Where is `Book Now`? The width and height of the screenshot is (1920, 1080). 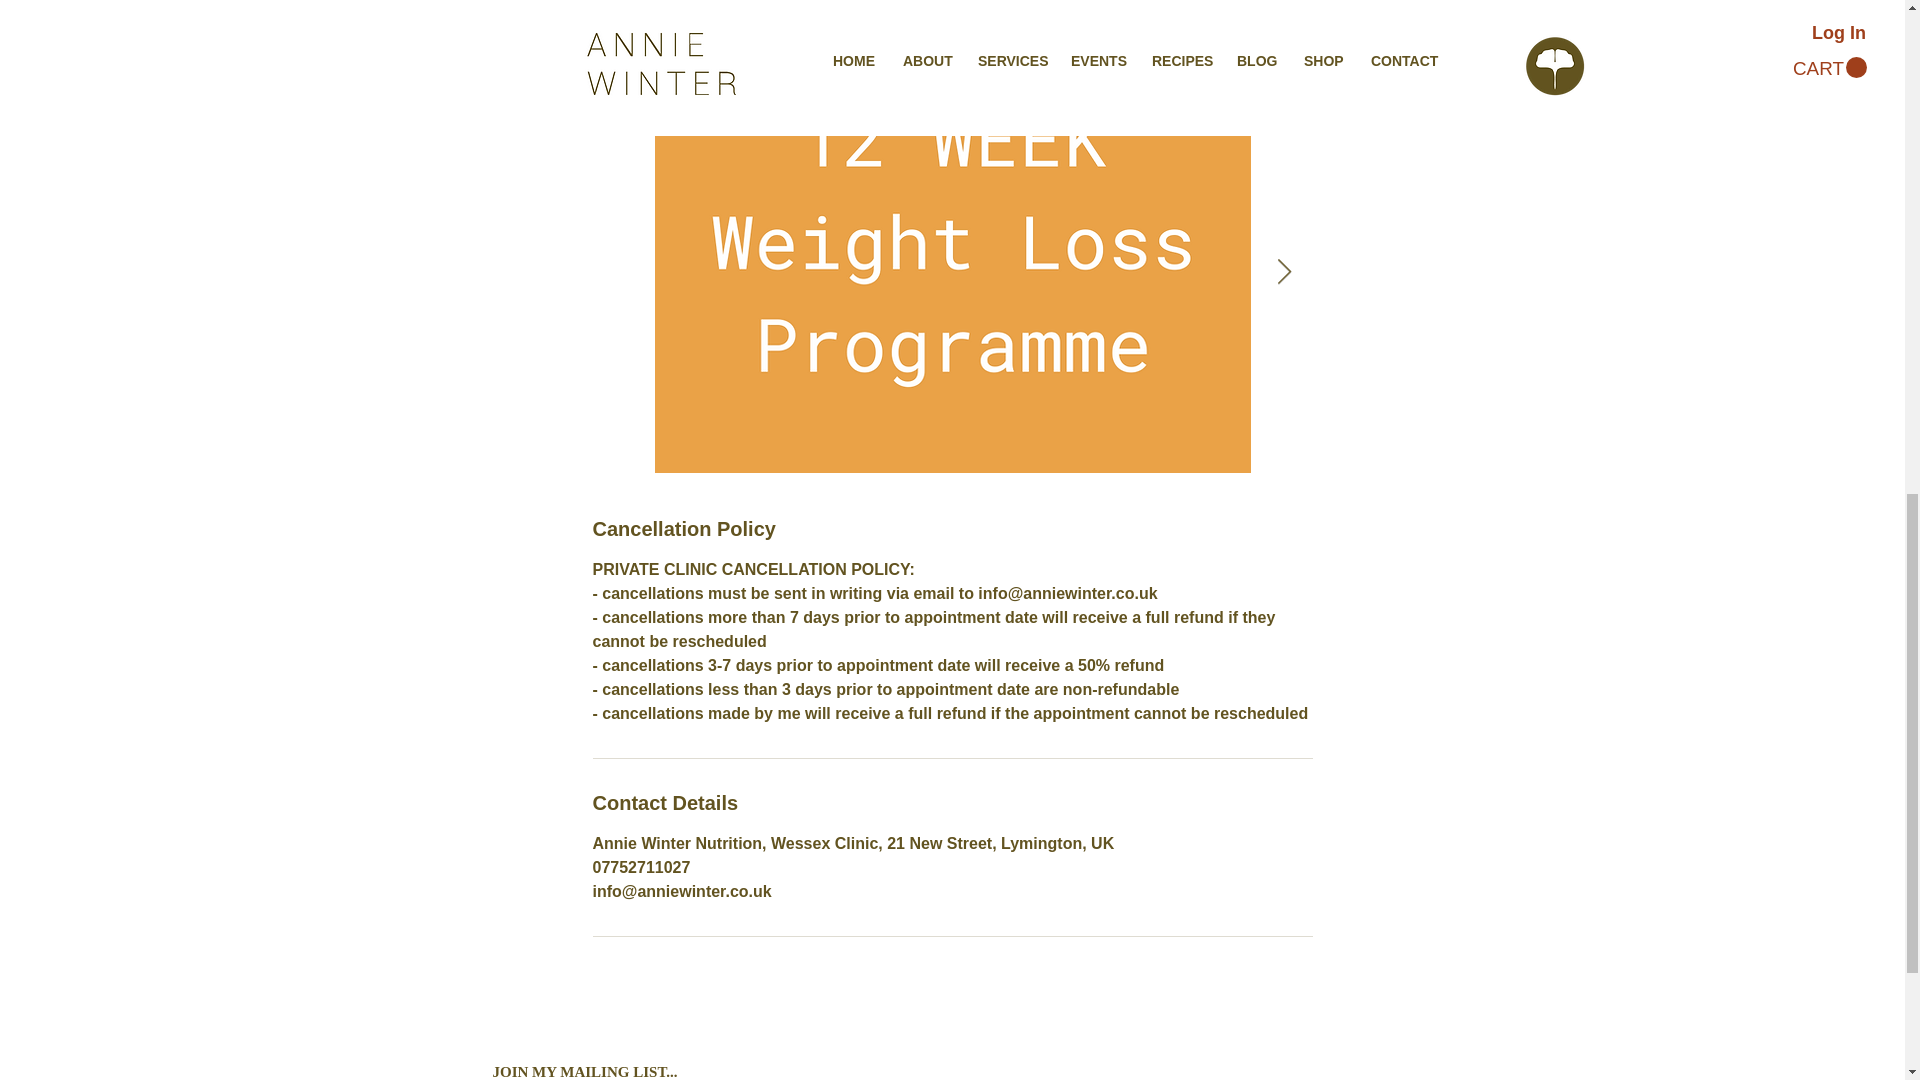 Book Now is located at coordinates (657, 14).